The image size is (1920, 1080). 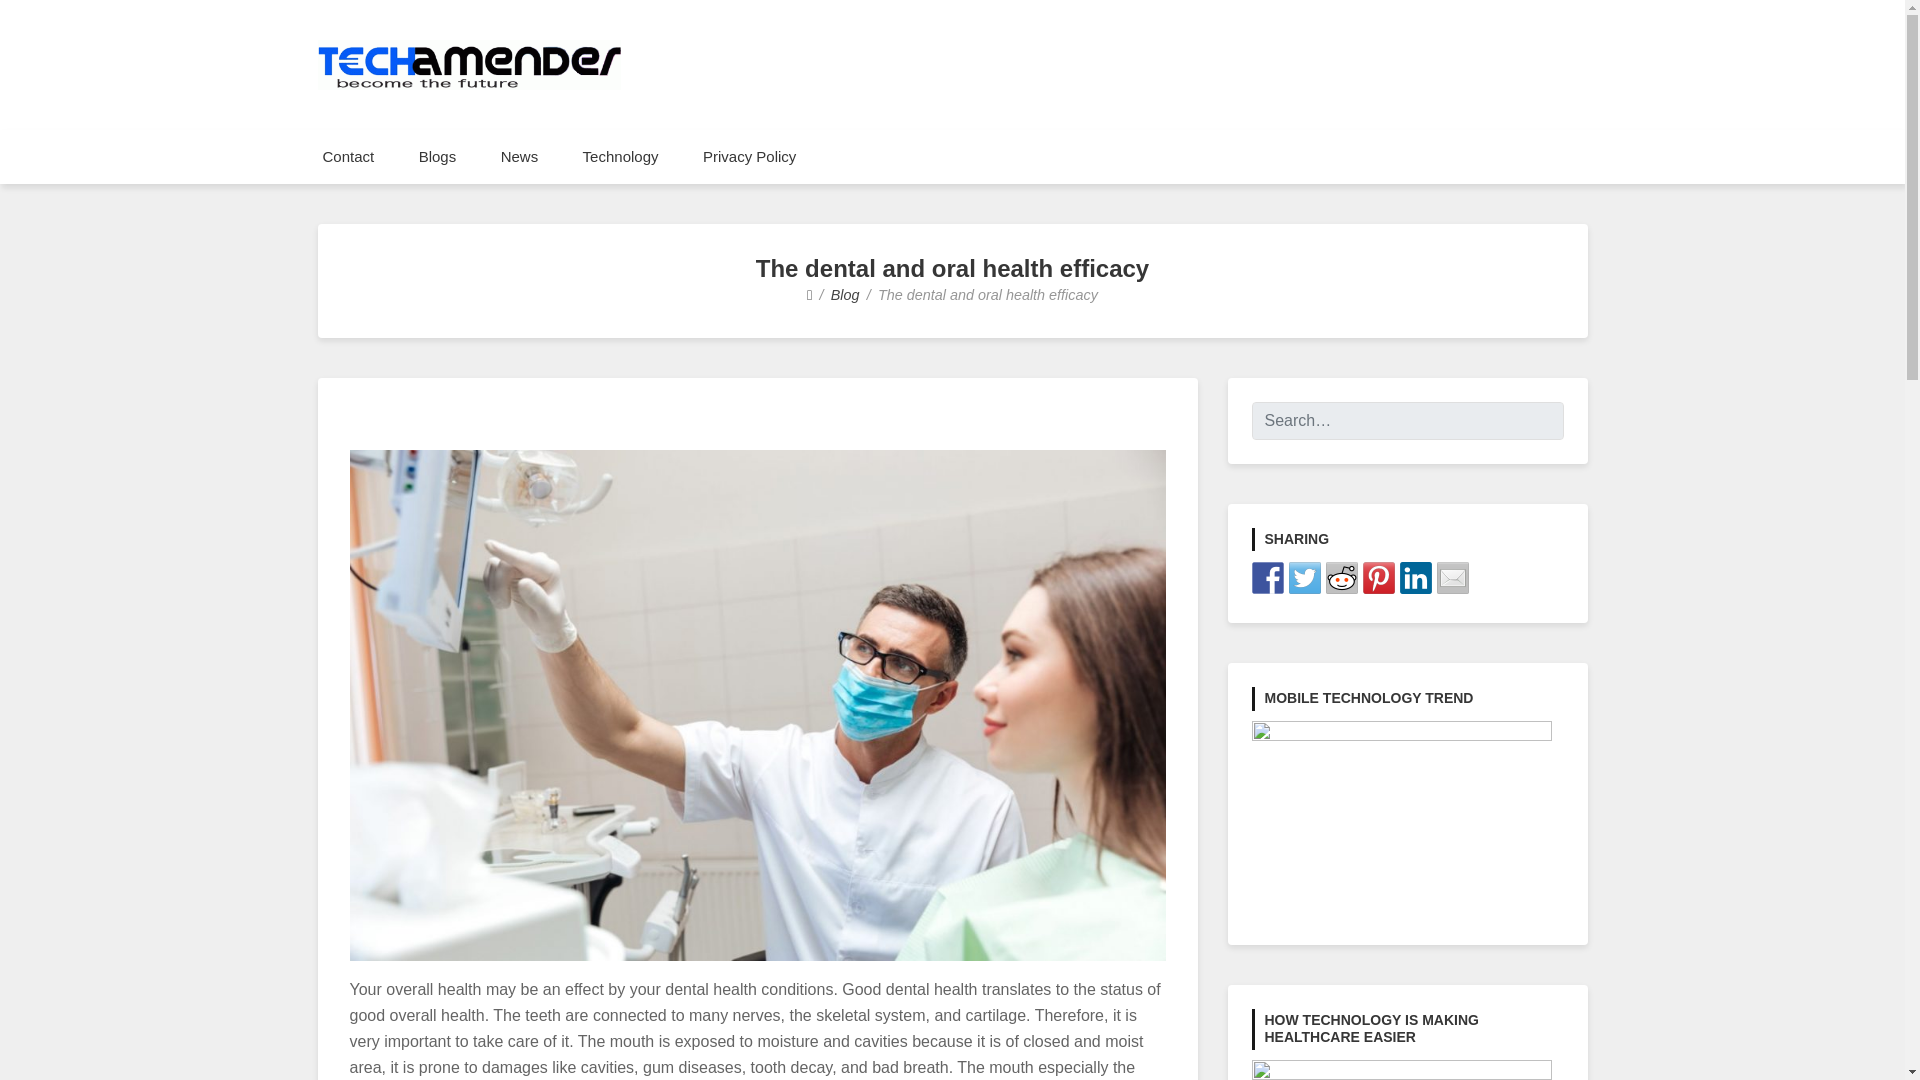 I want to click on Share on Facebook, so click(x=1268, y=578).